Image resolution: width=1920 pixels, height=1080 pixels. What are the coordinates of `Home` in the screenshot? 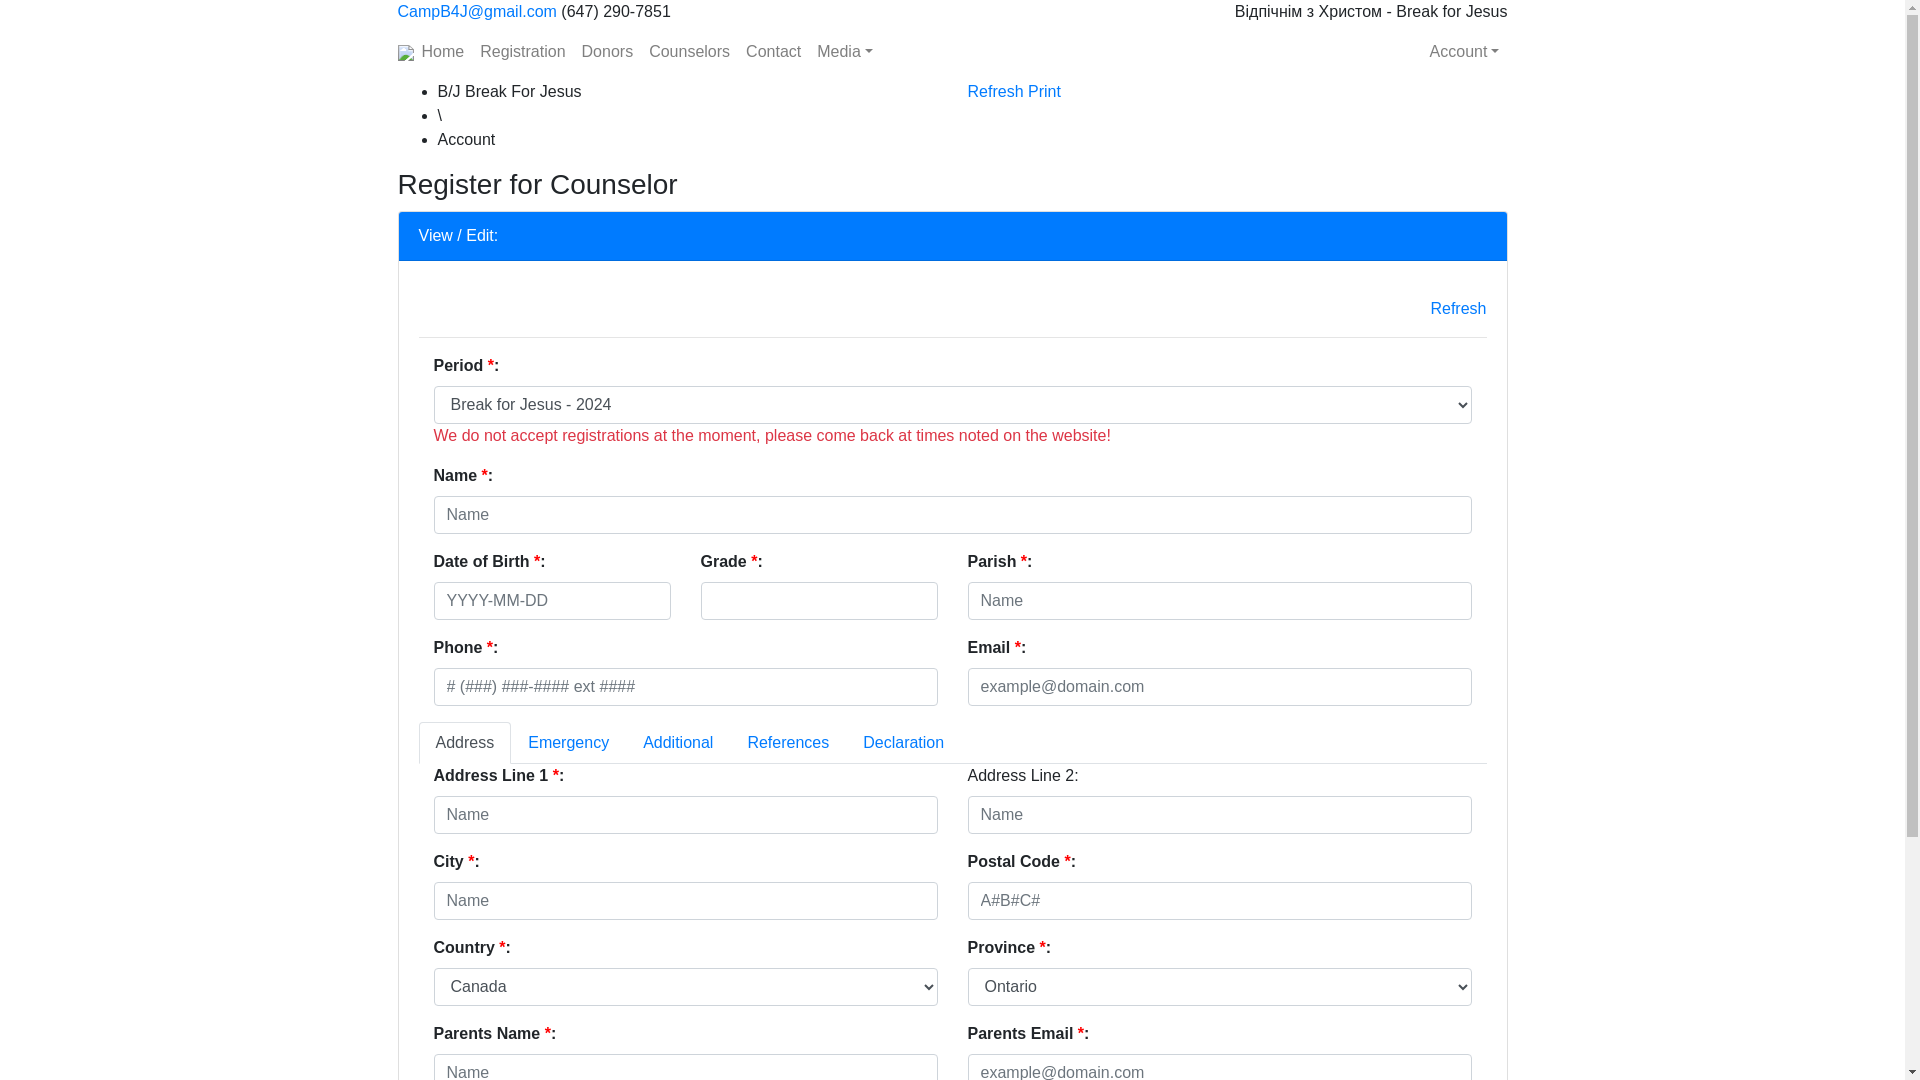 It's located at (444, 52).